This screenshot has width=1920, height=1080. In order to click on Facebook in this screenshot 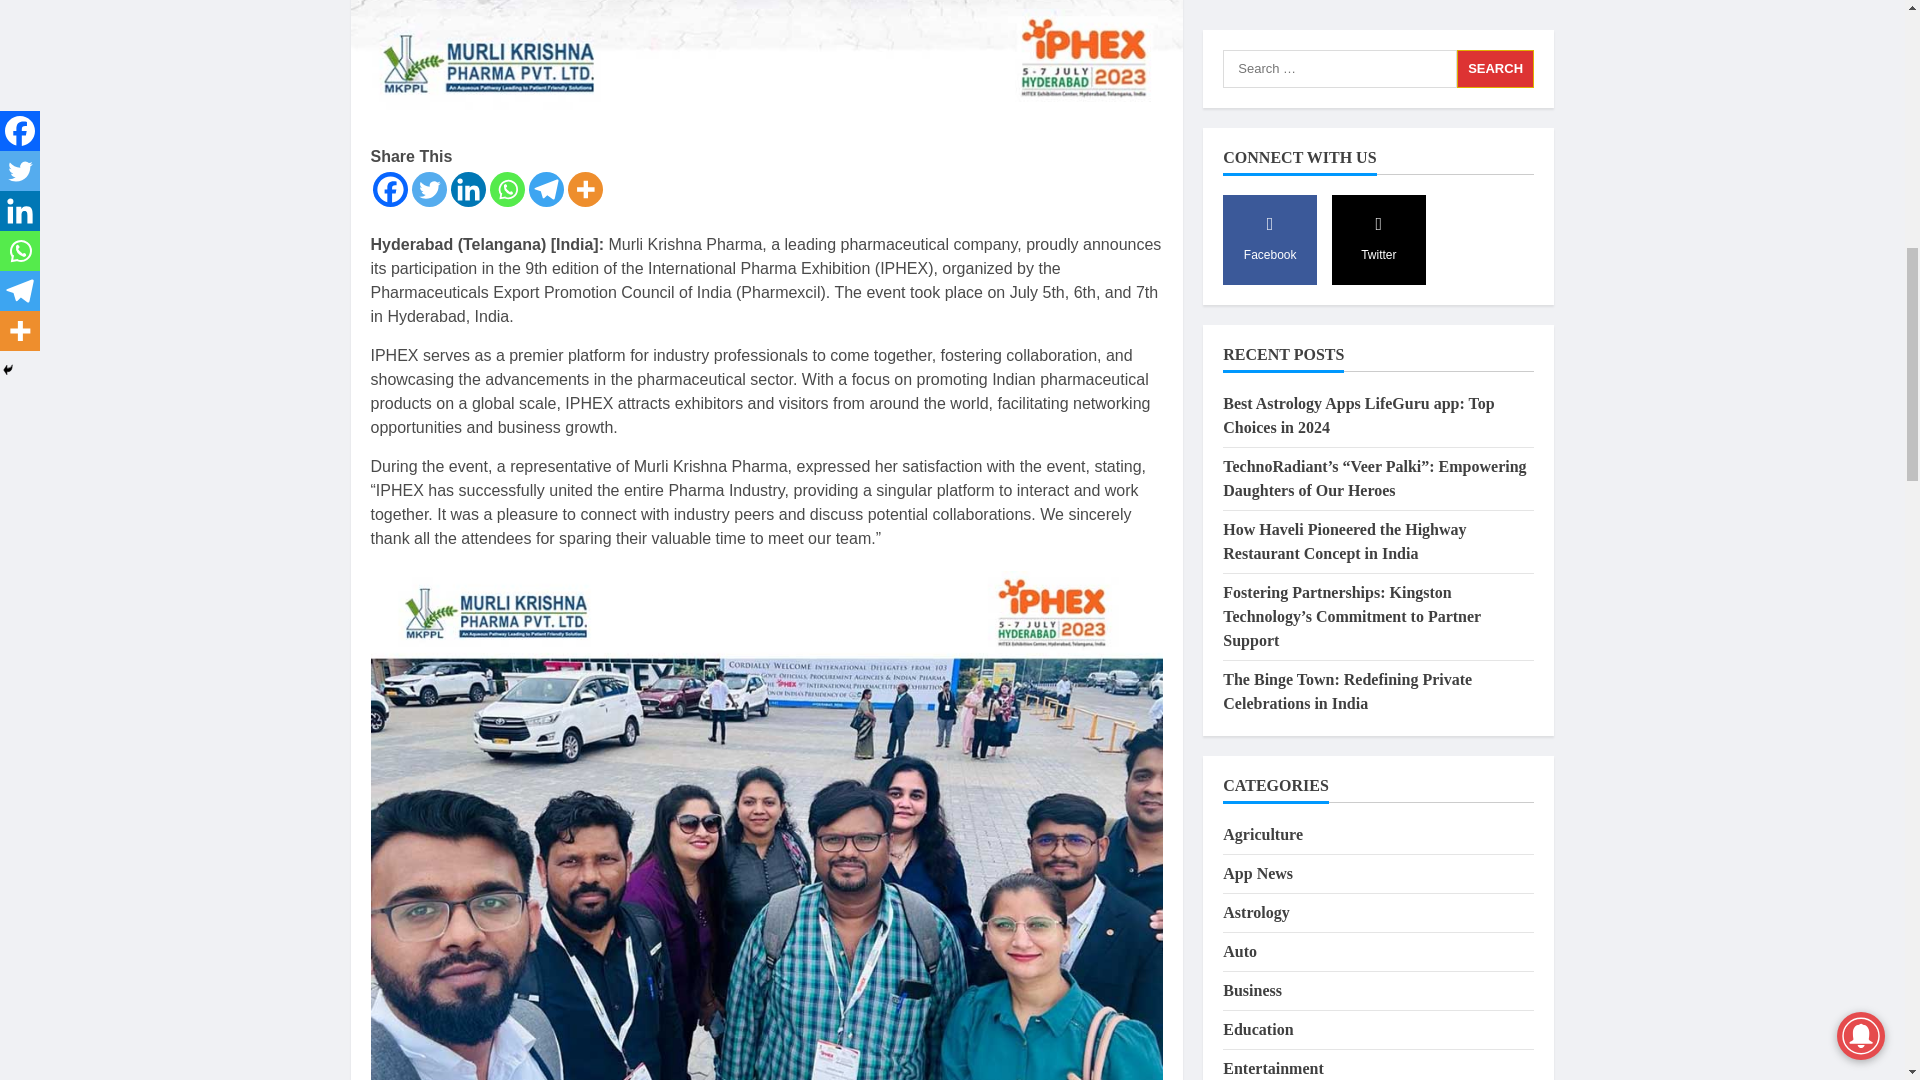, I will do `click(390, 189)`.